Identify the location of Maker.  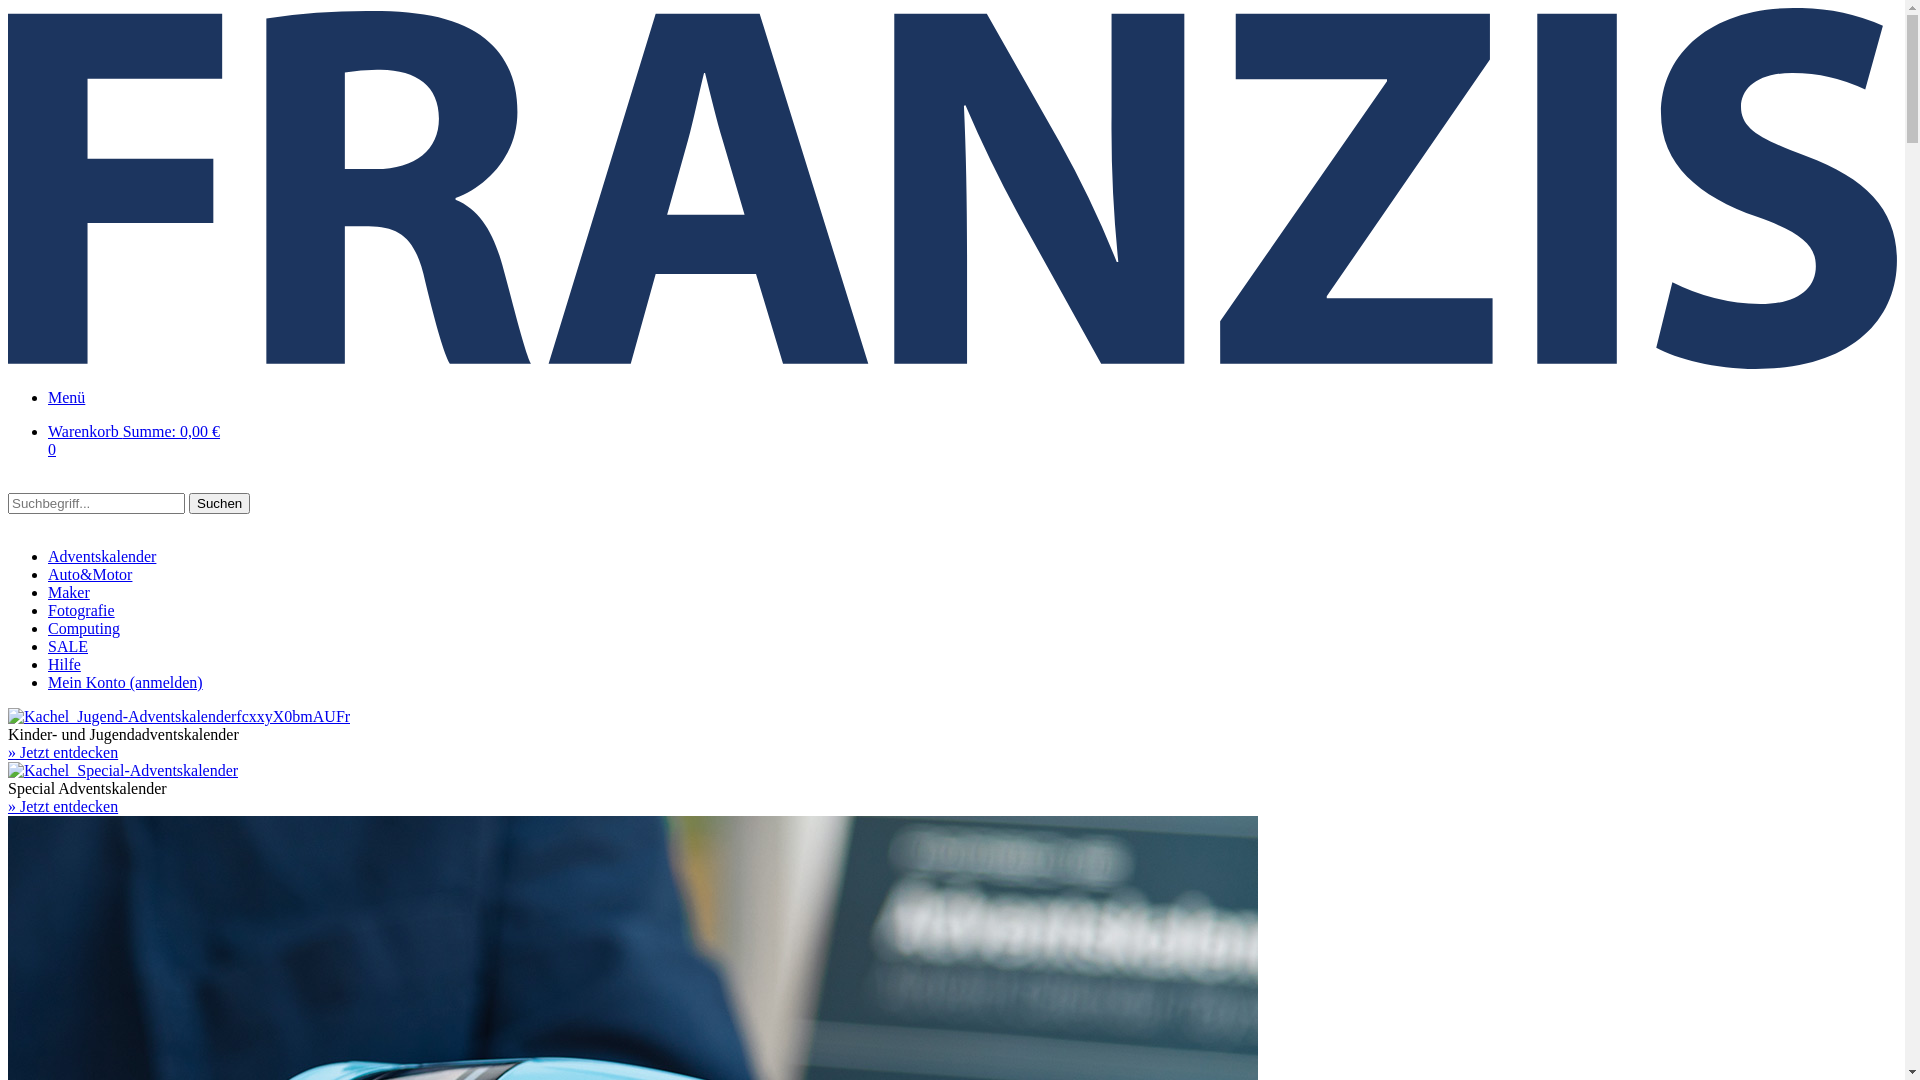
(69, 592).